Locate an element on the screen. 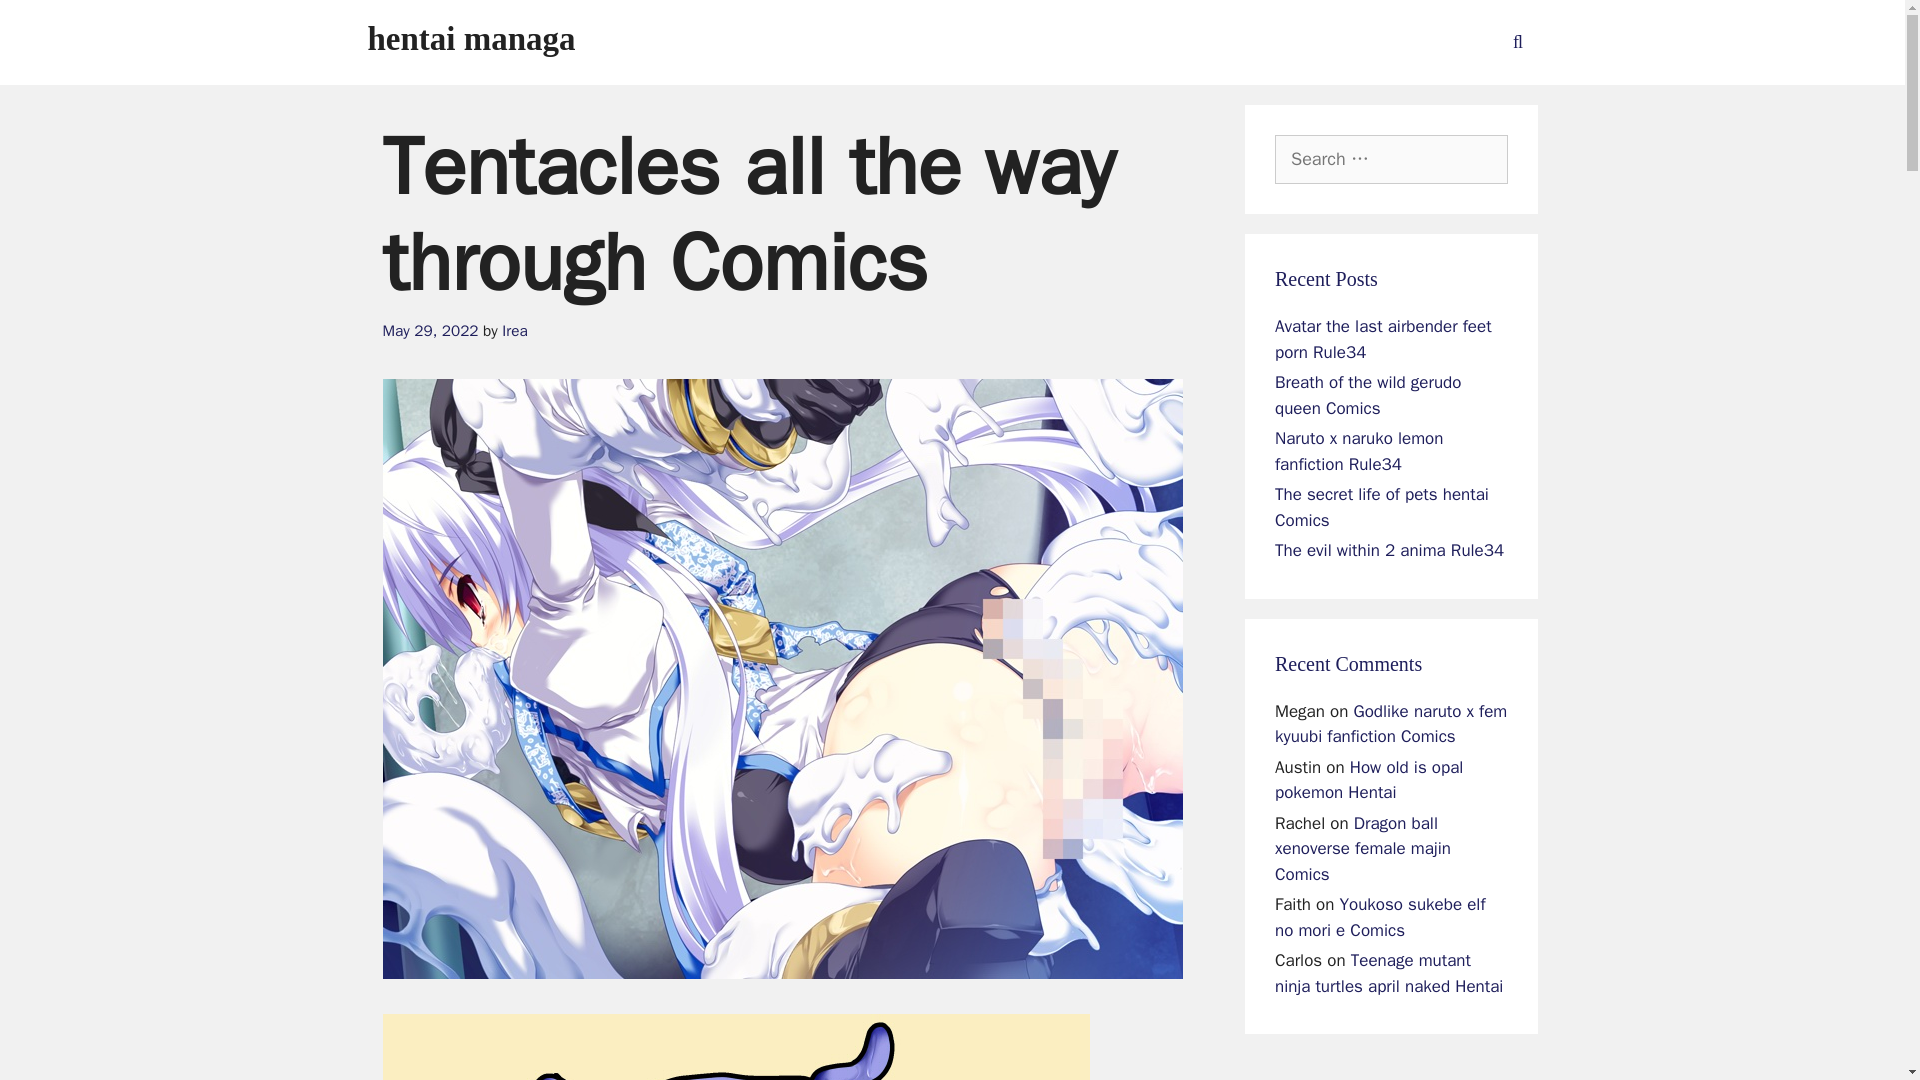 The image size is (1920, 1080). Search is located at coordinates (47, 24).